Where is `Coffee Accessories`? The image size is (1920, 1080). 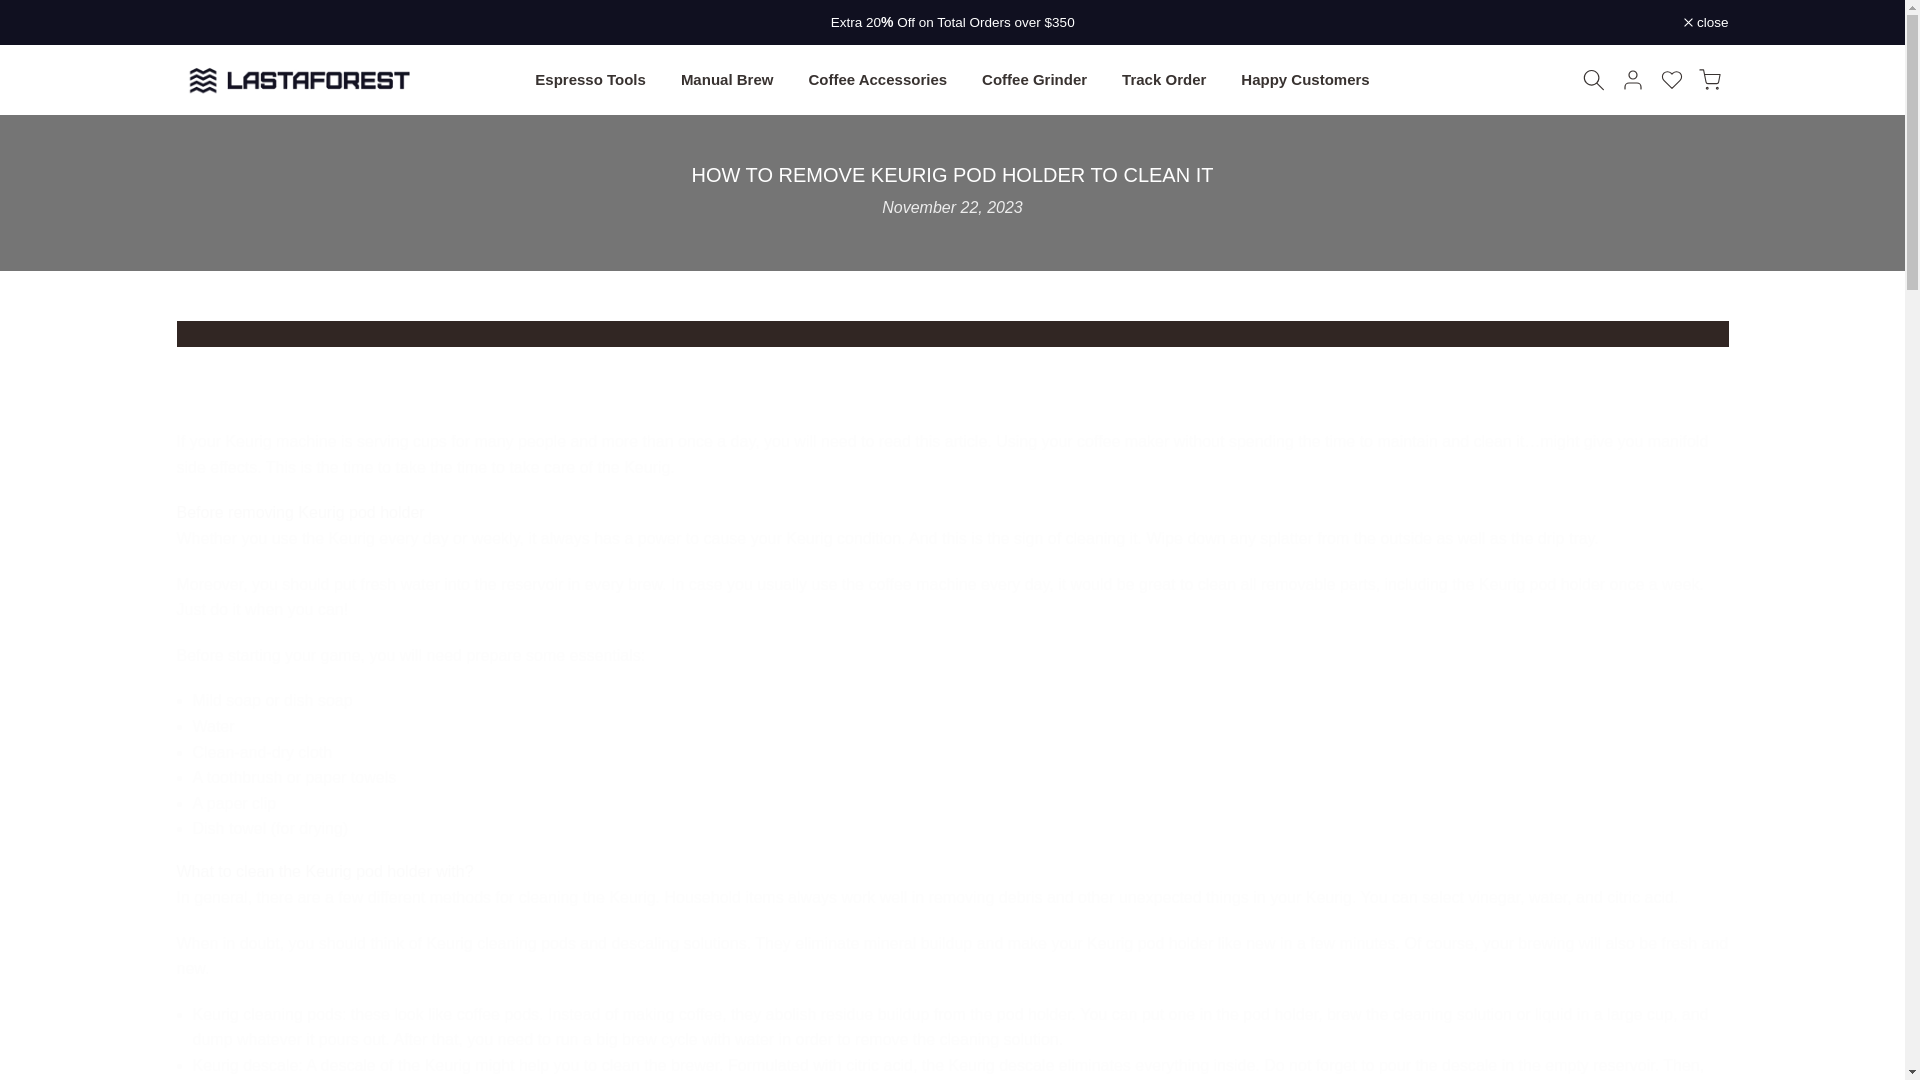 Coffee Accessories is located at coordinates (878, 78).